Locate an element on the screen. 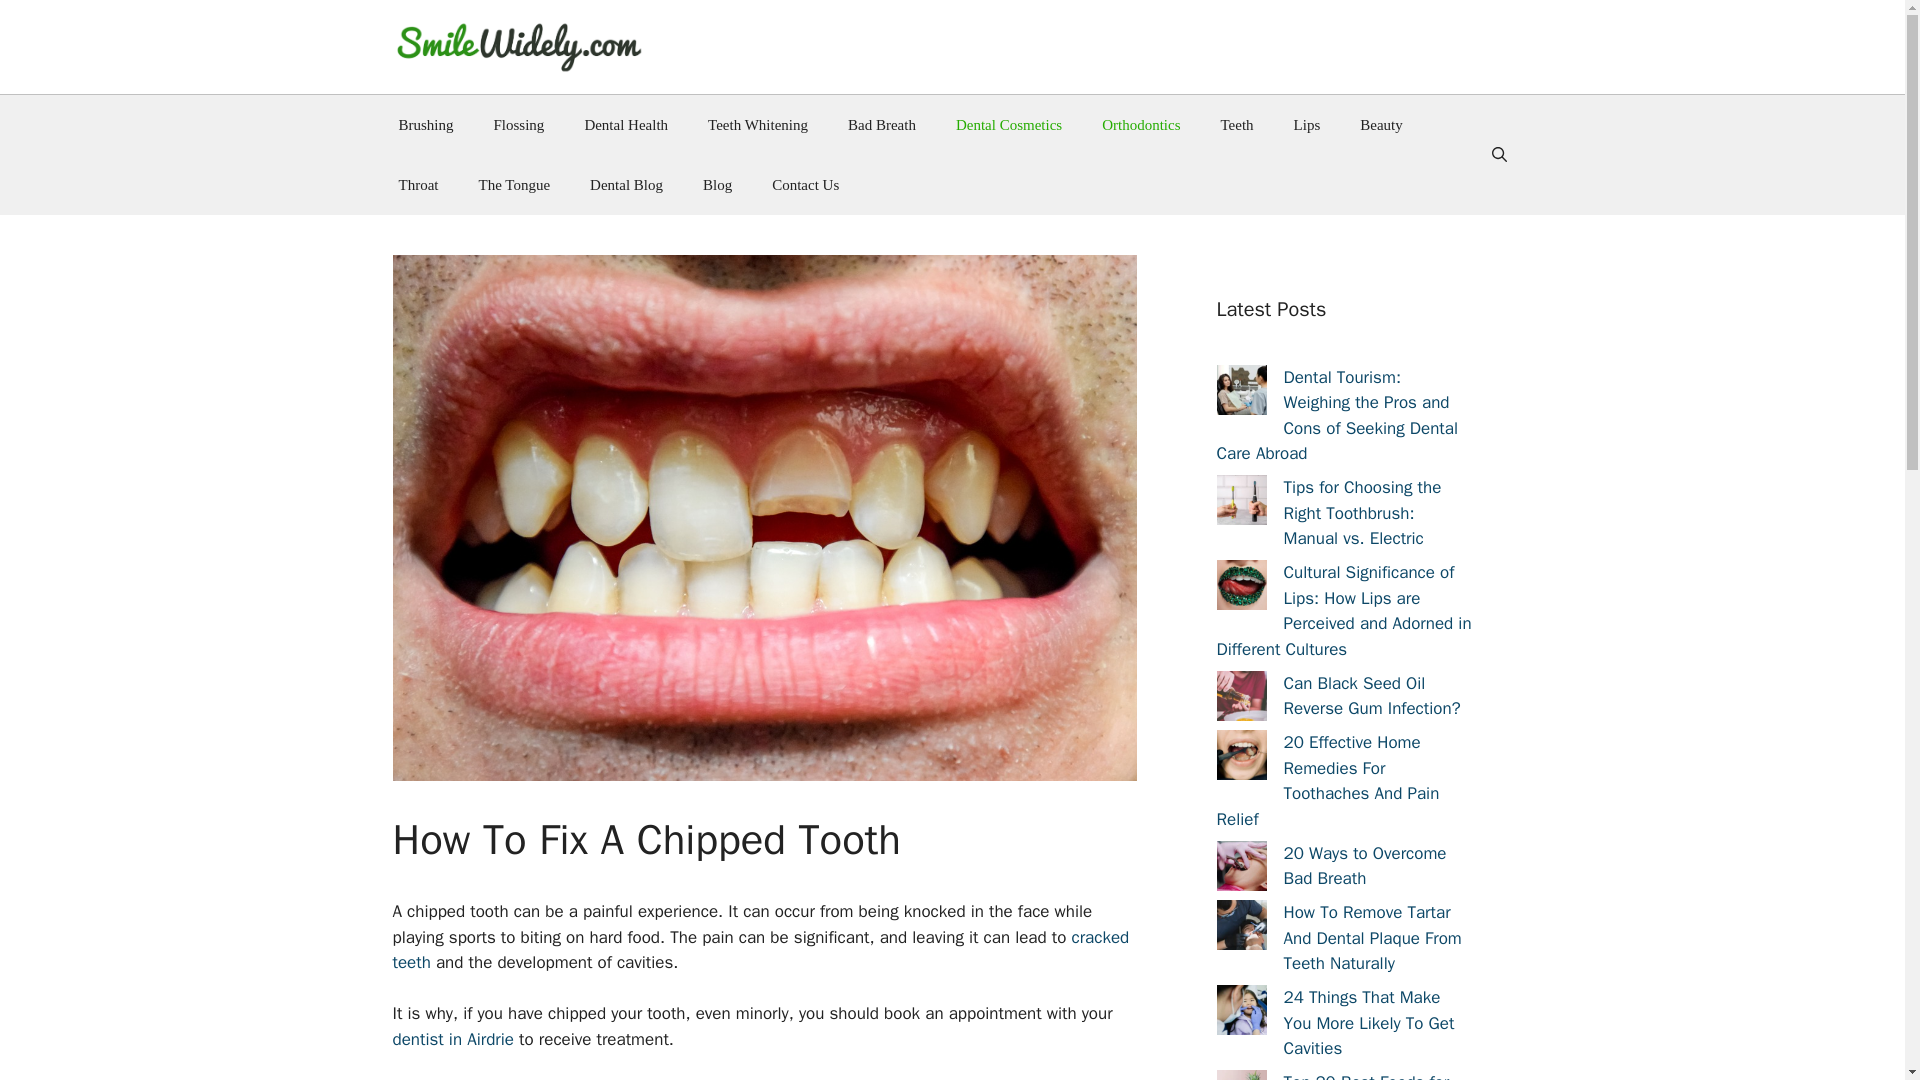  Throat is located at coordinates (418, 184).